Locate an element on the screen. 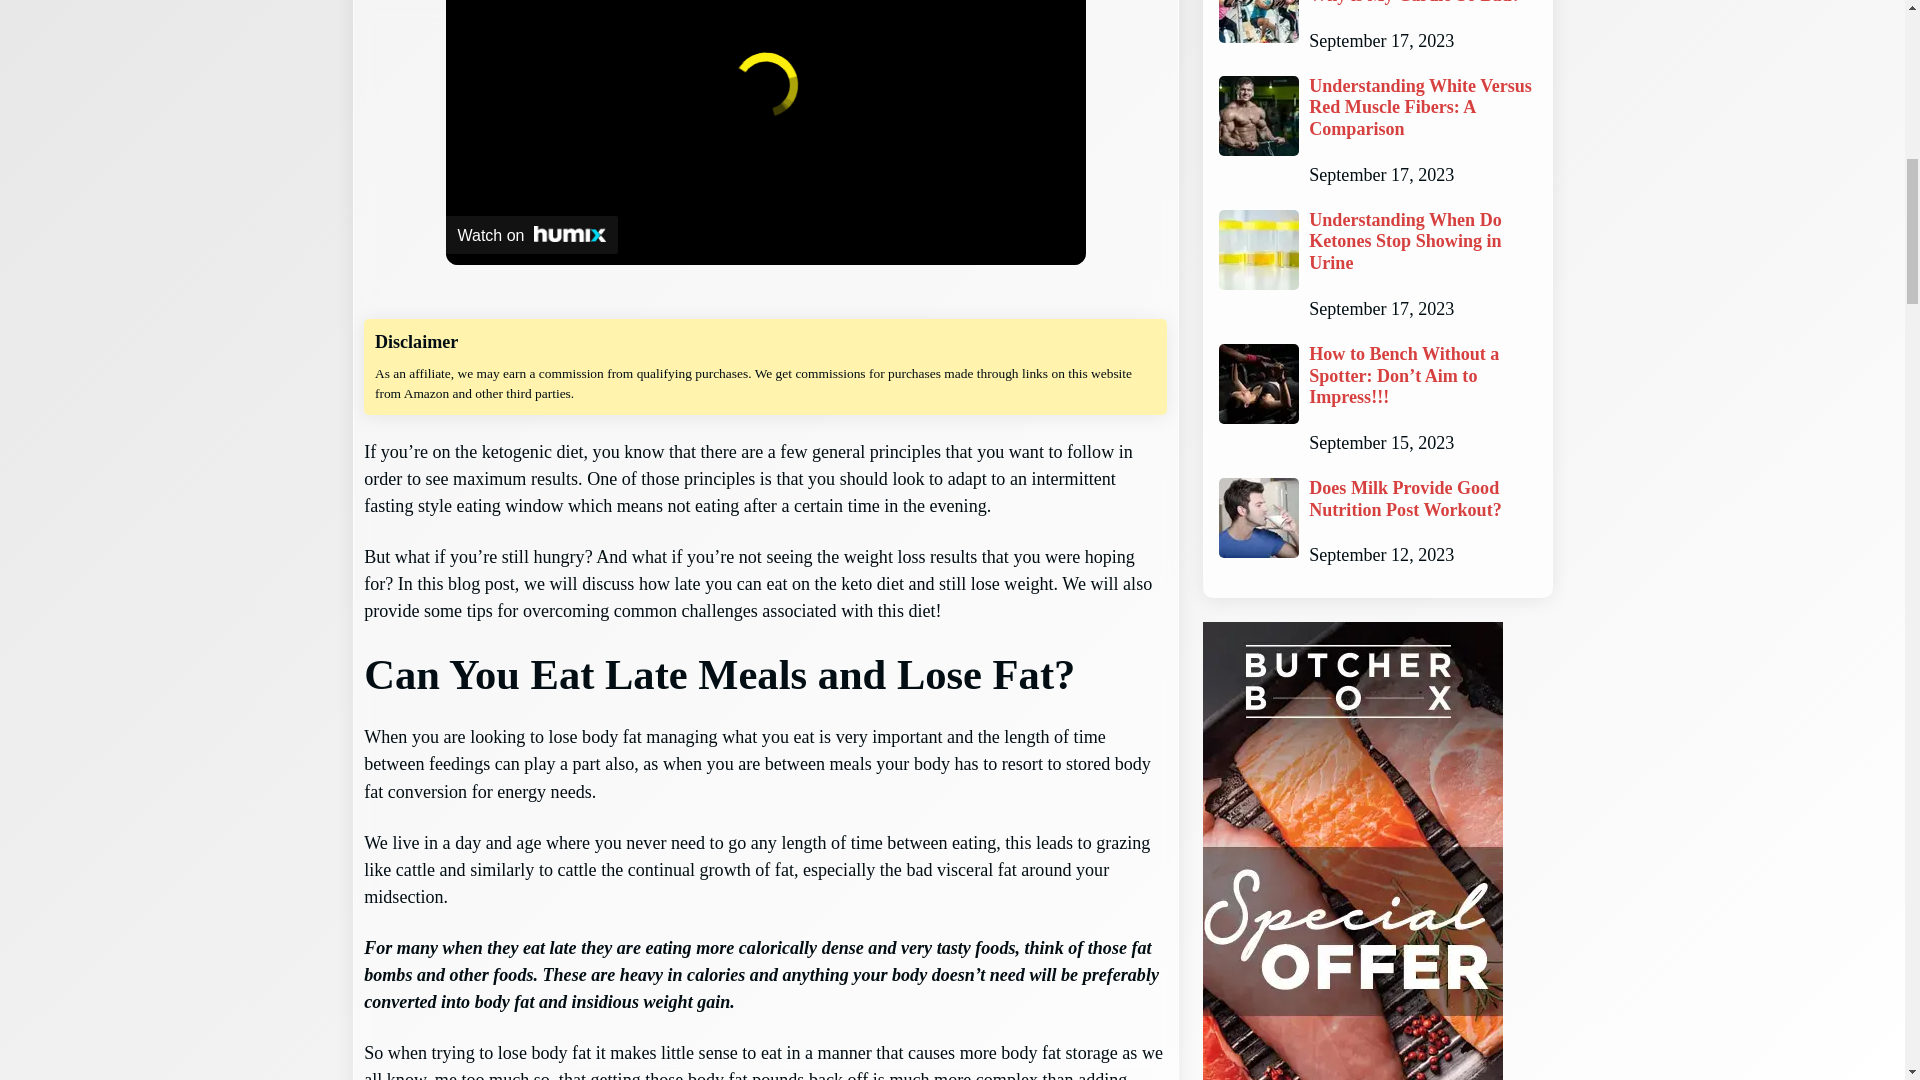 Image resolution: width=1920 pixels, height=1080 pixels. Understanding White Versus Red Muscle Fibers: A Comparison is located at coordinates (1422, 108).